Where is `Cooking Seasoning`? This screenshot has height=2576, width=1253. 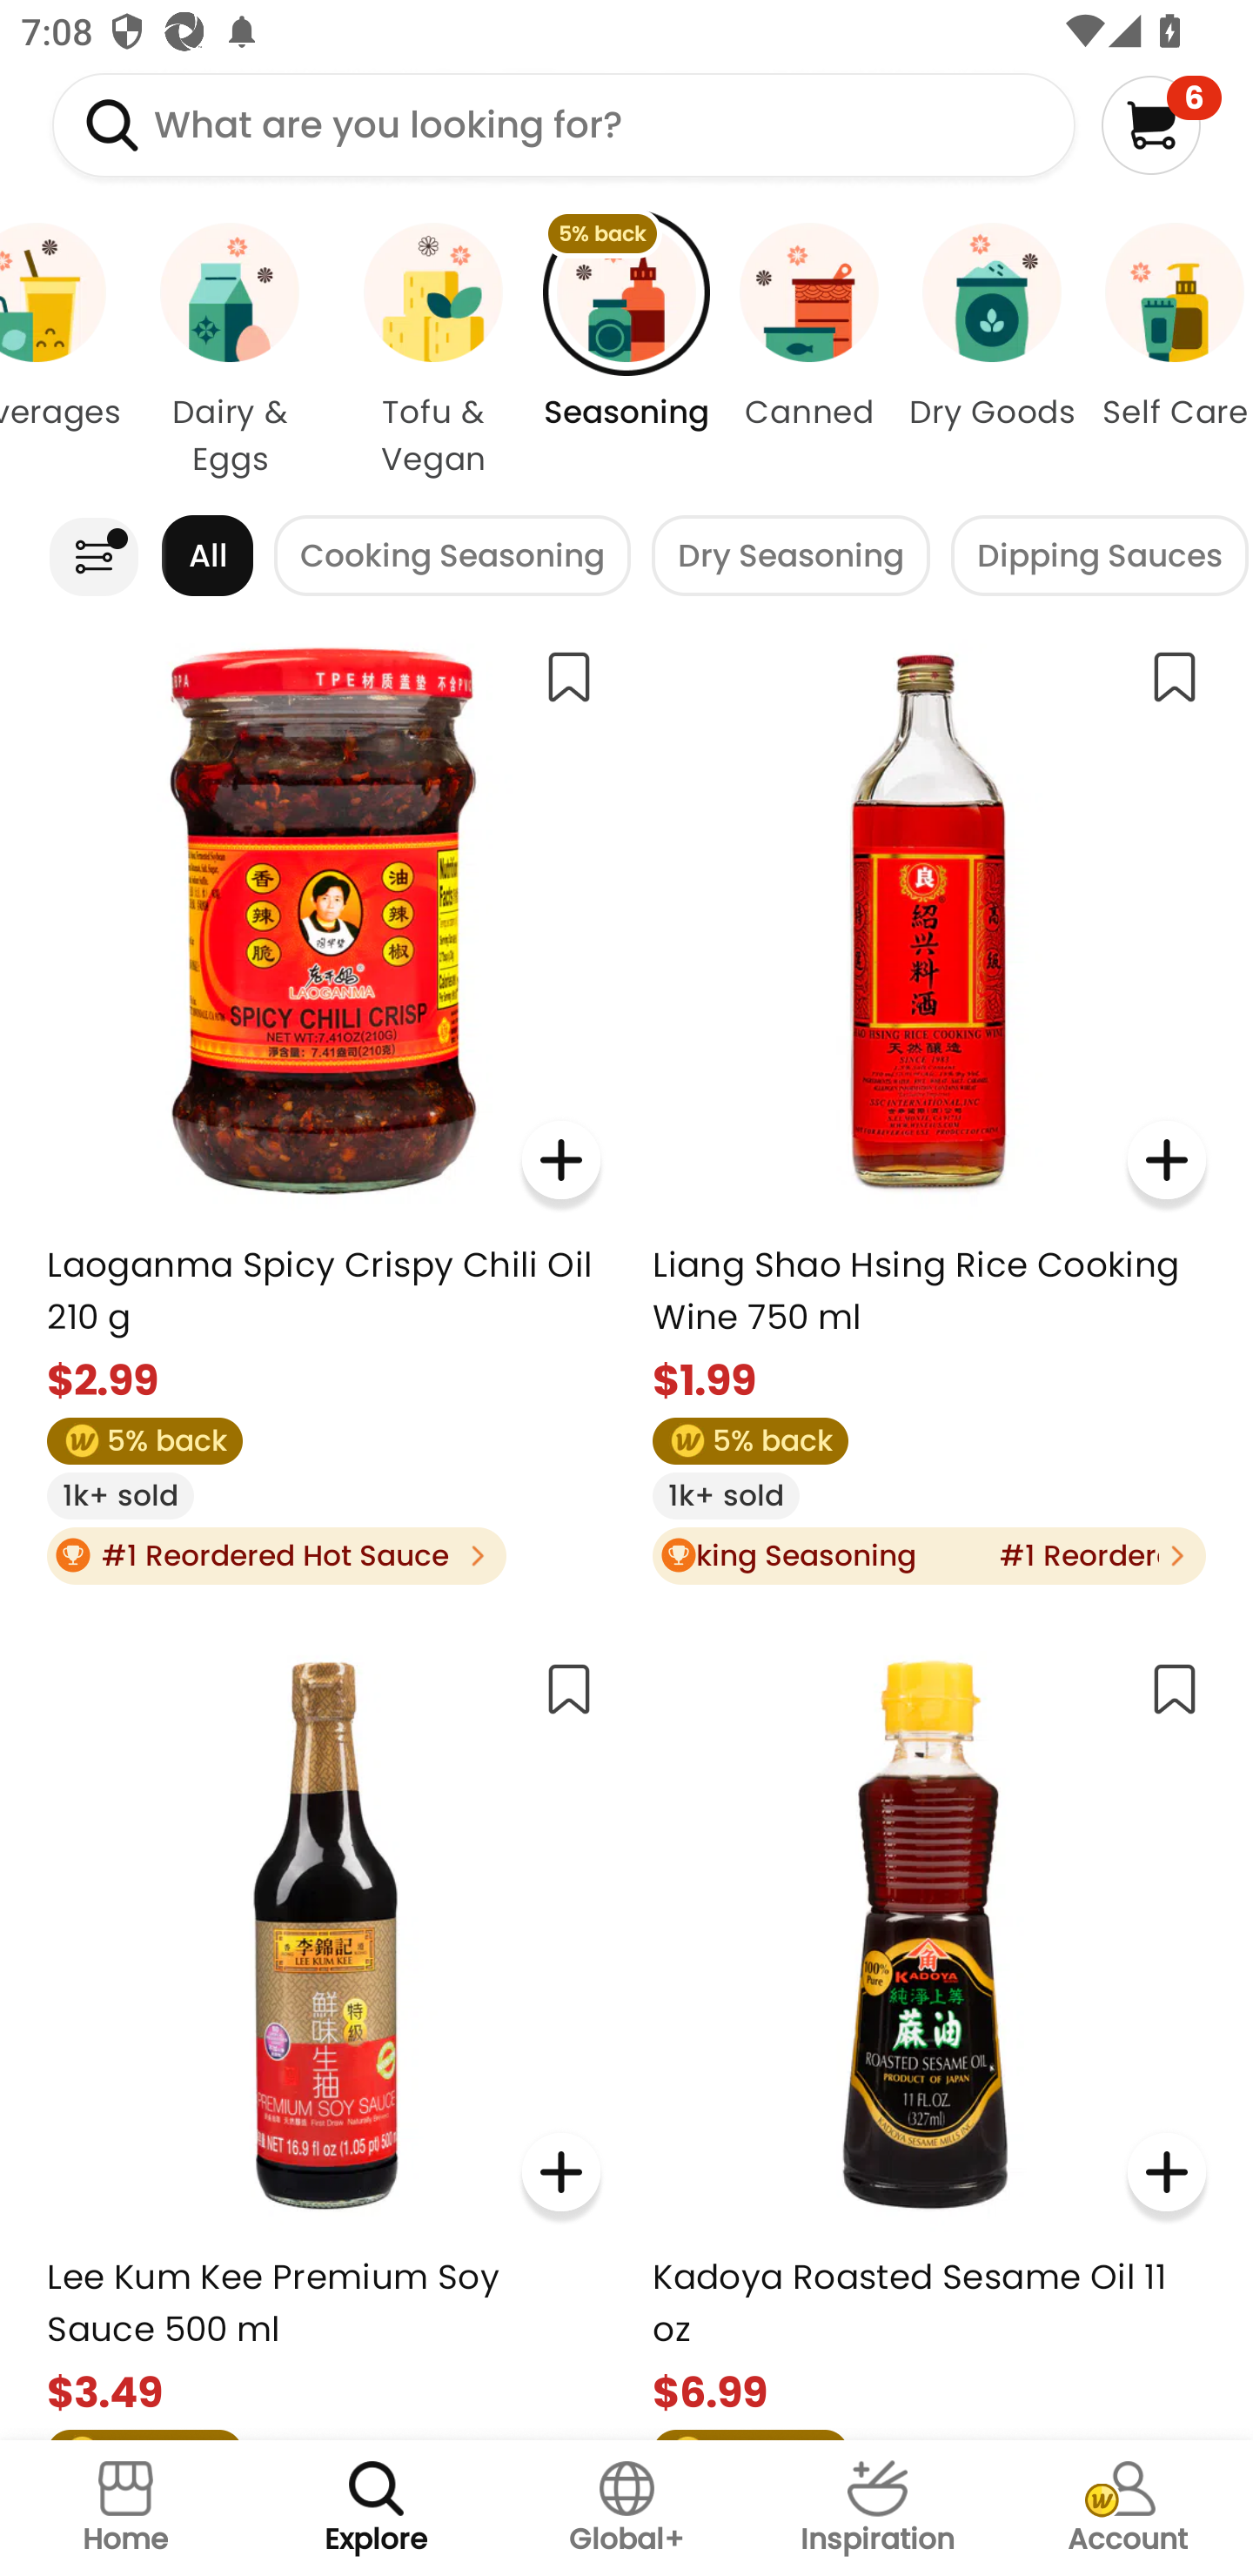 Cooking Seasoning is located at coordinates (452, 555).